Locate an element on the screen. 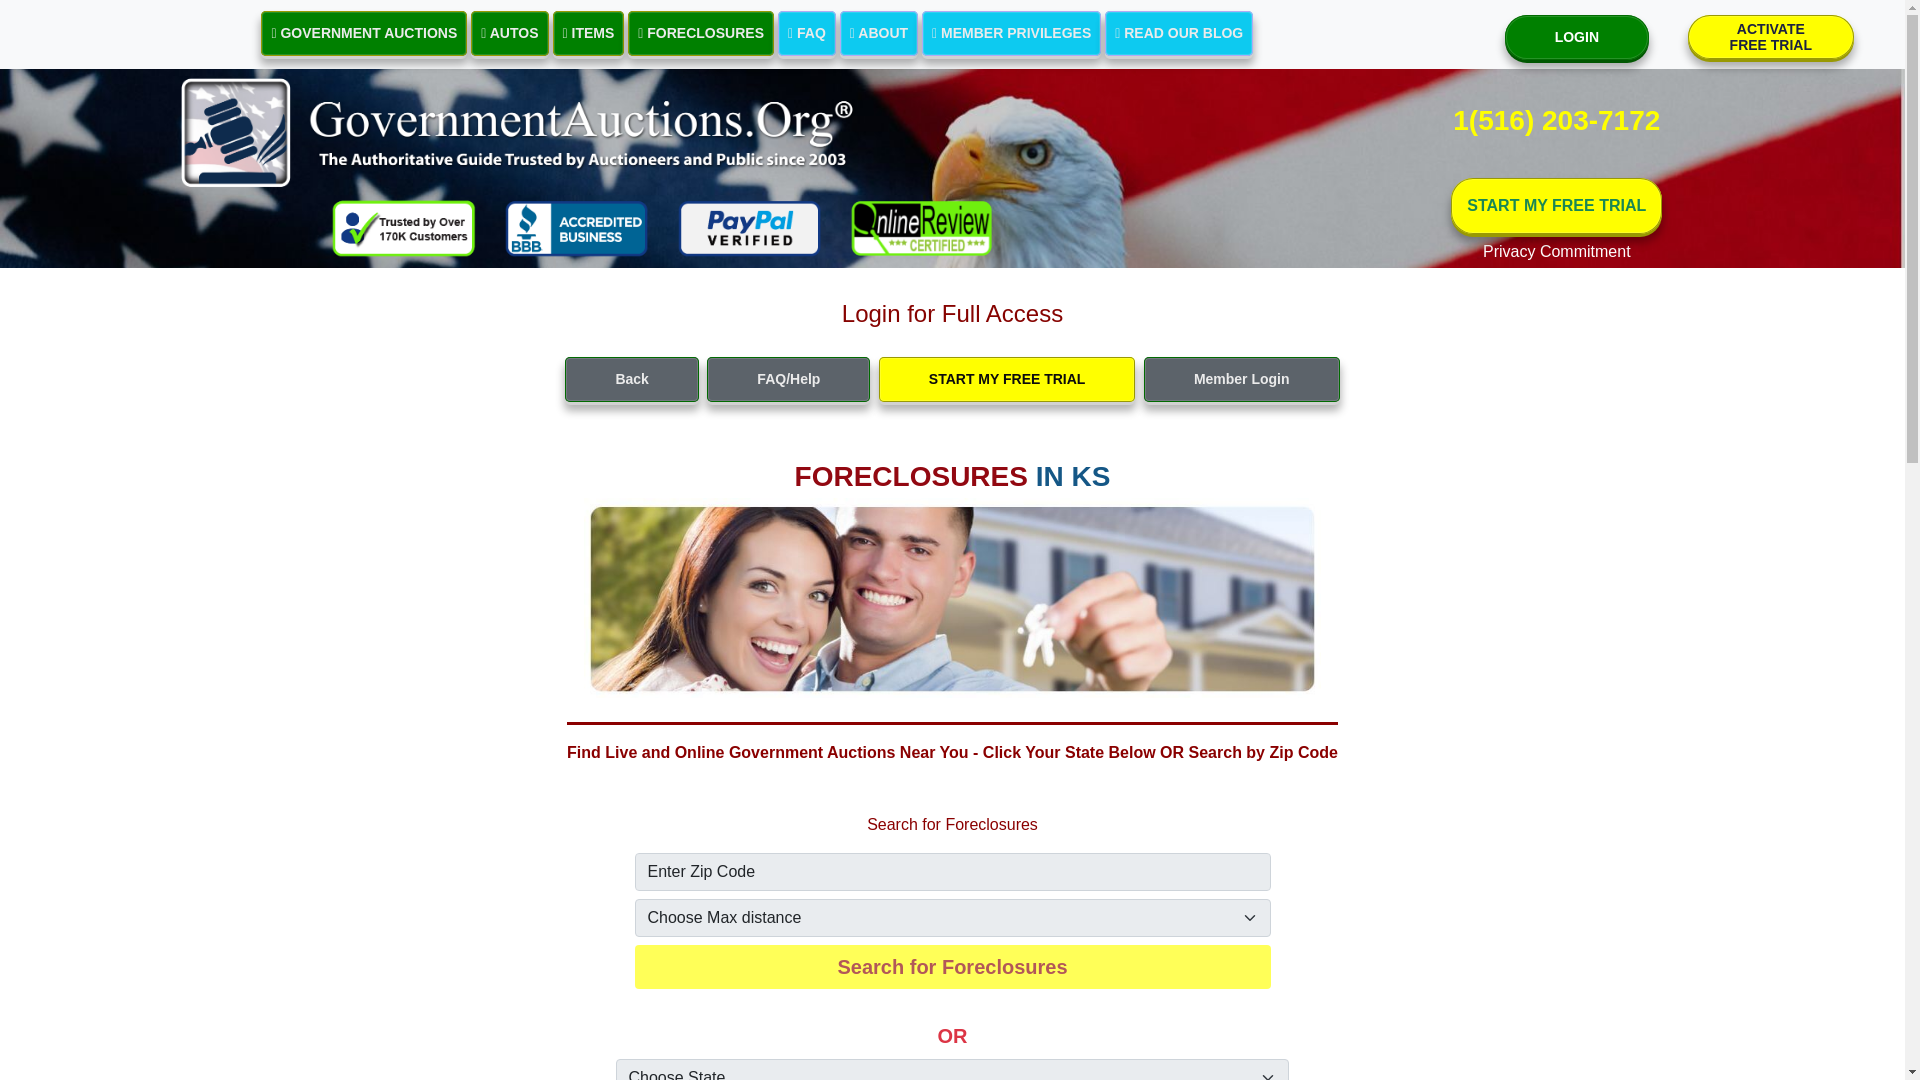 This screenshot has height=1080, width=1920. FORECLOSURES is located at coordinates (1770, 37).